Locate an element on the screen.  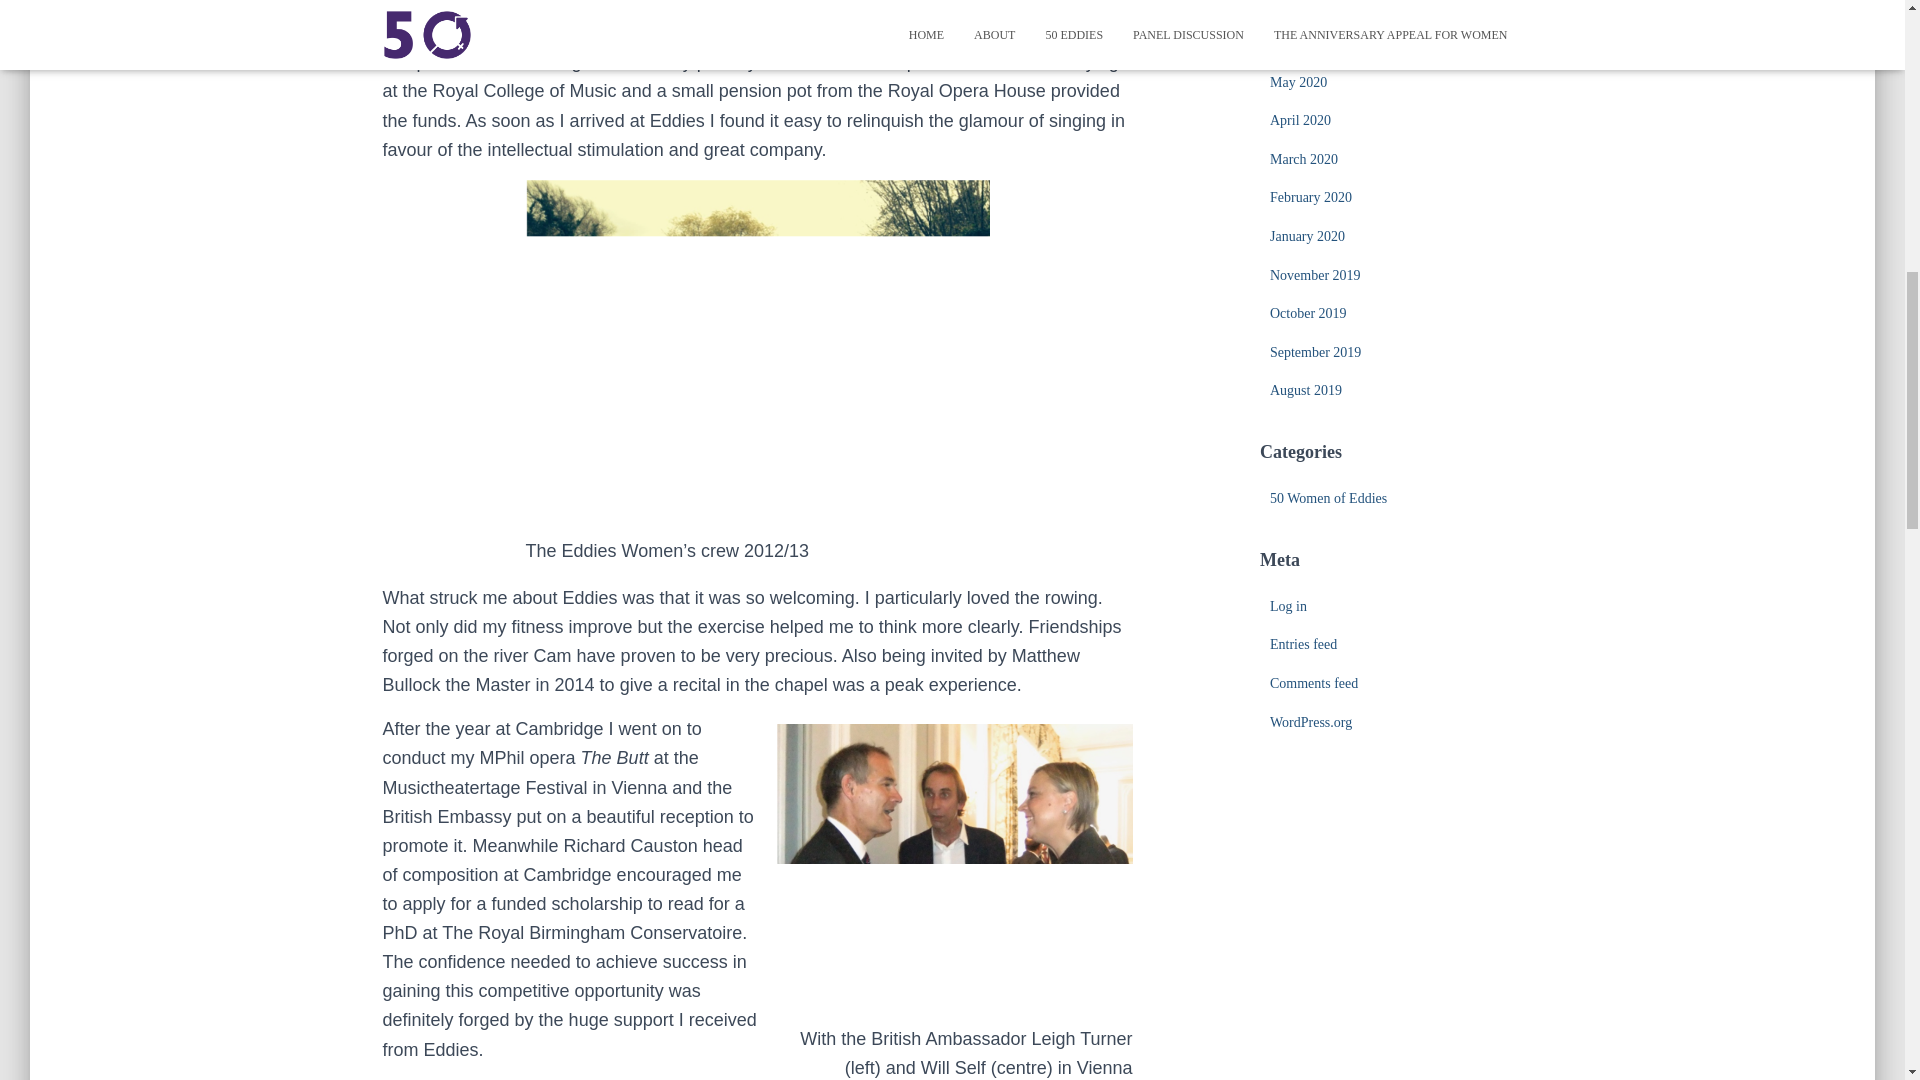
November 2019 is located at coordinates (1315, 274).